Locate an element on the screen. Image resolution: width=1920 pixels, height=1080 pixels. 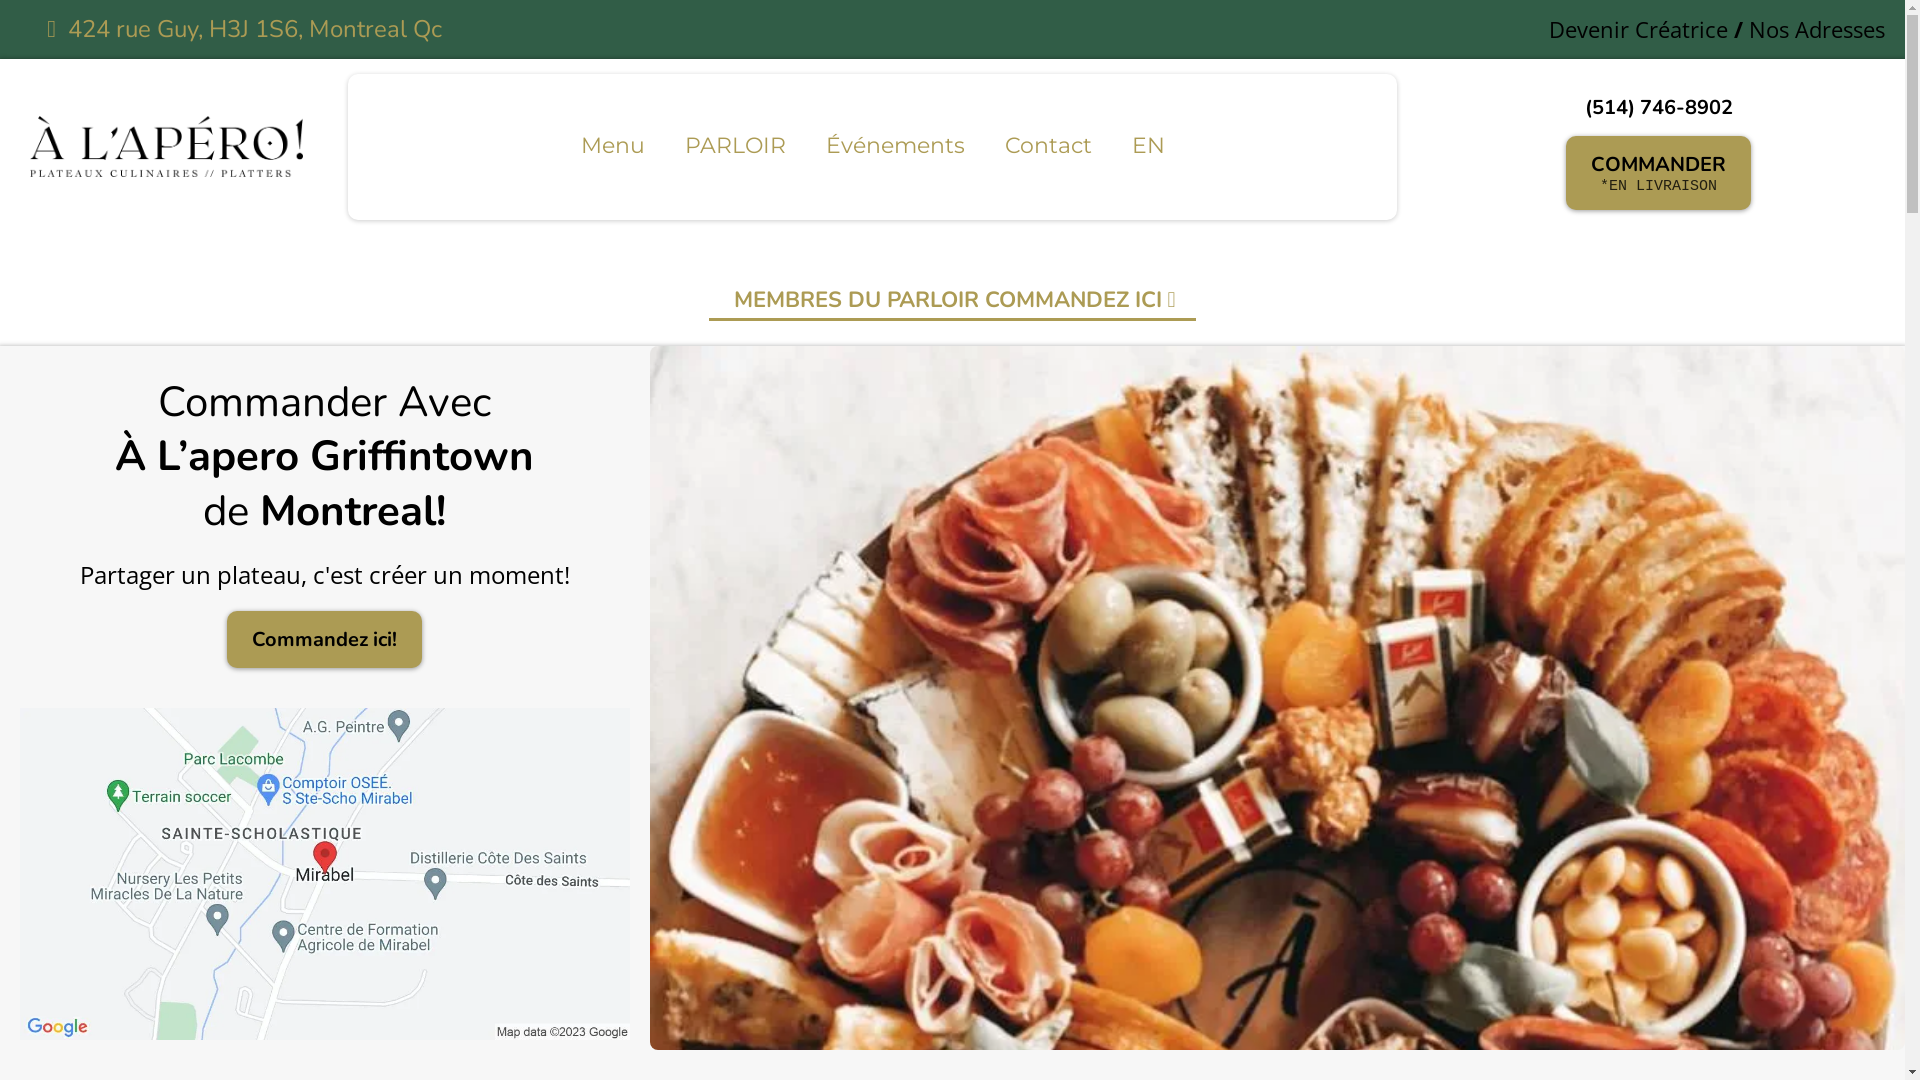
Contact is located at coordinates (1048, 146).